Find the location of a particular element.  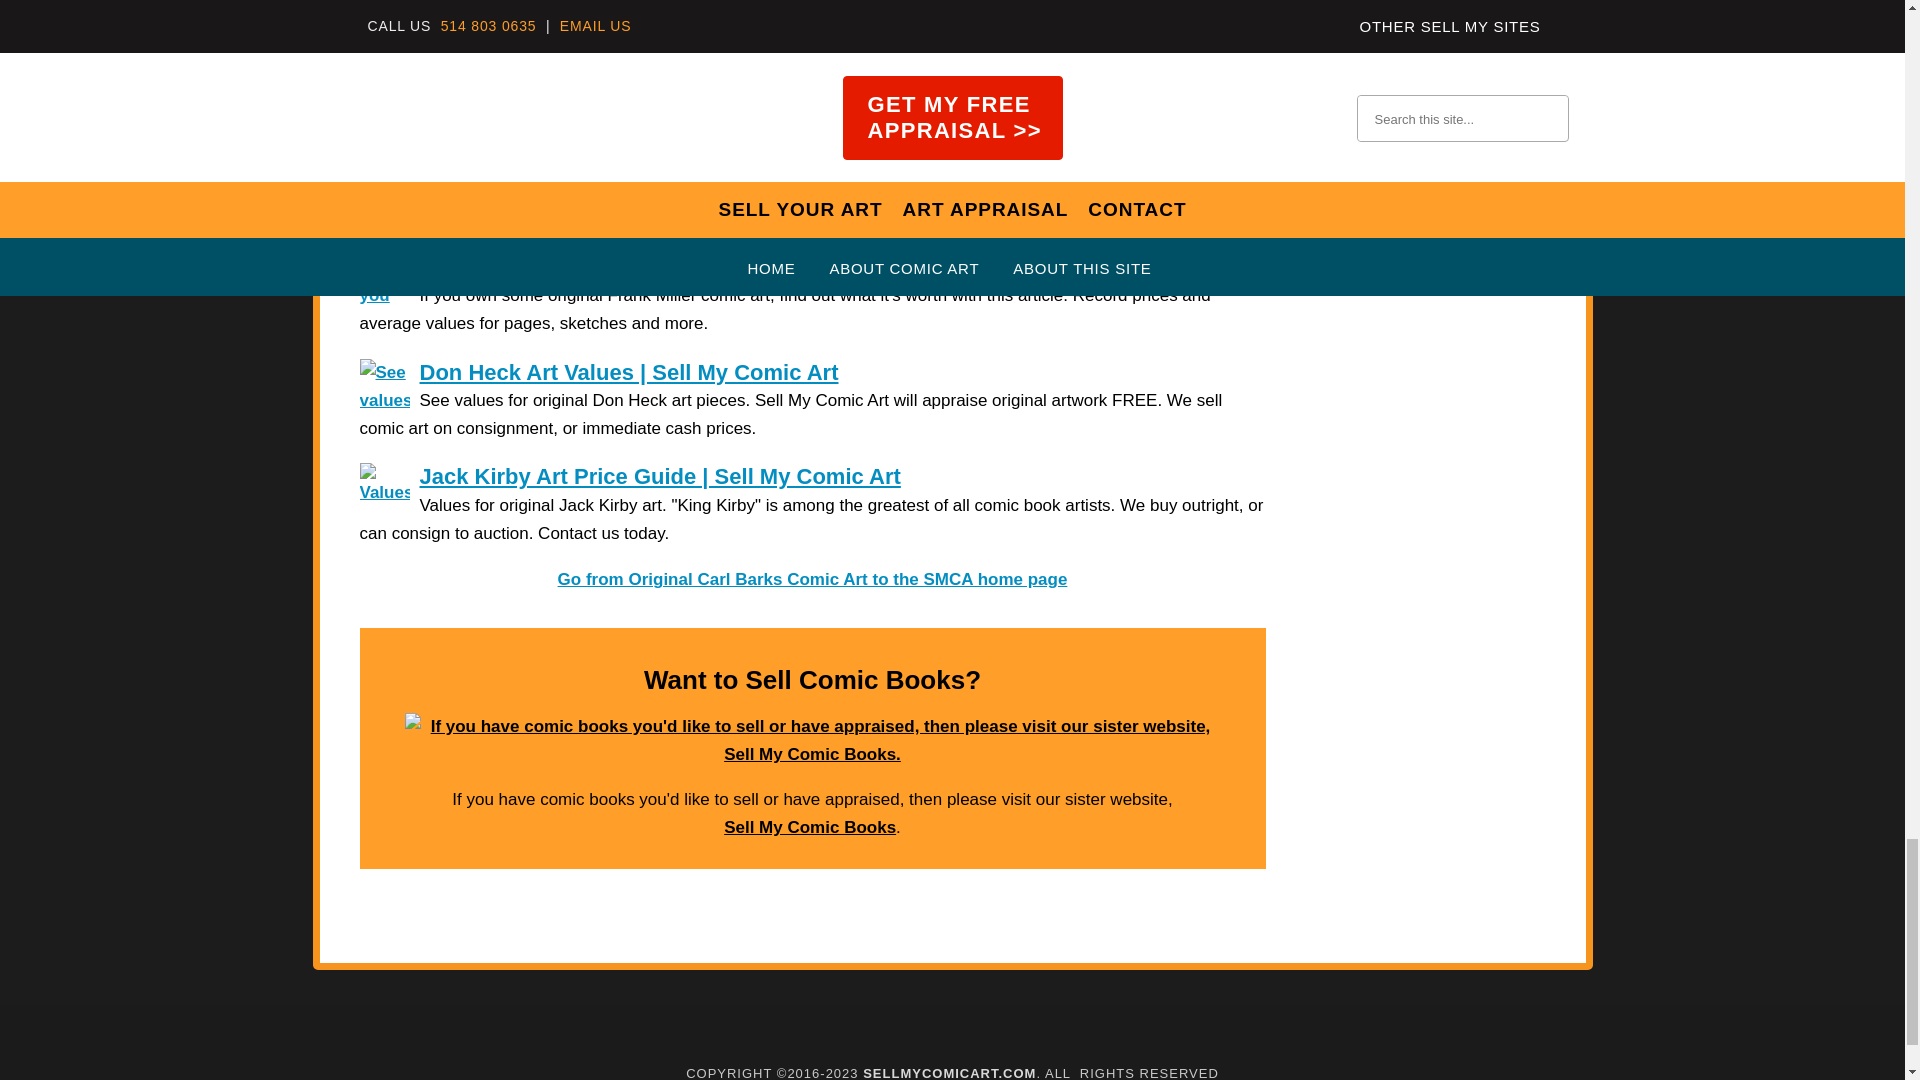

Click to Get a Free Appraisal of Original Comic Book Art! is located at coordinates (812, 140).